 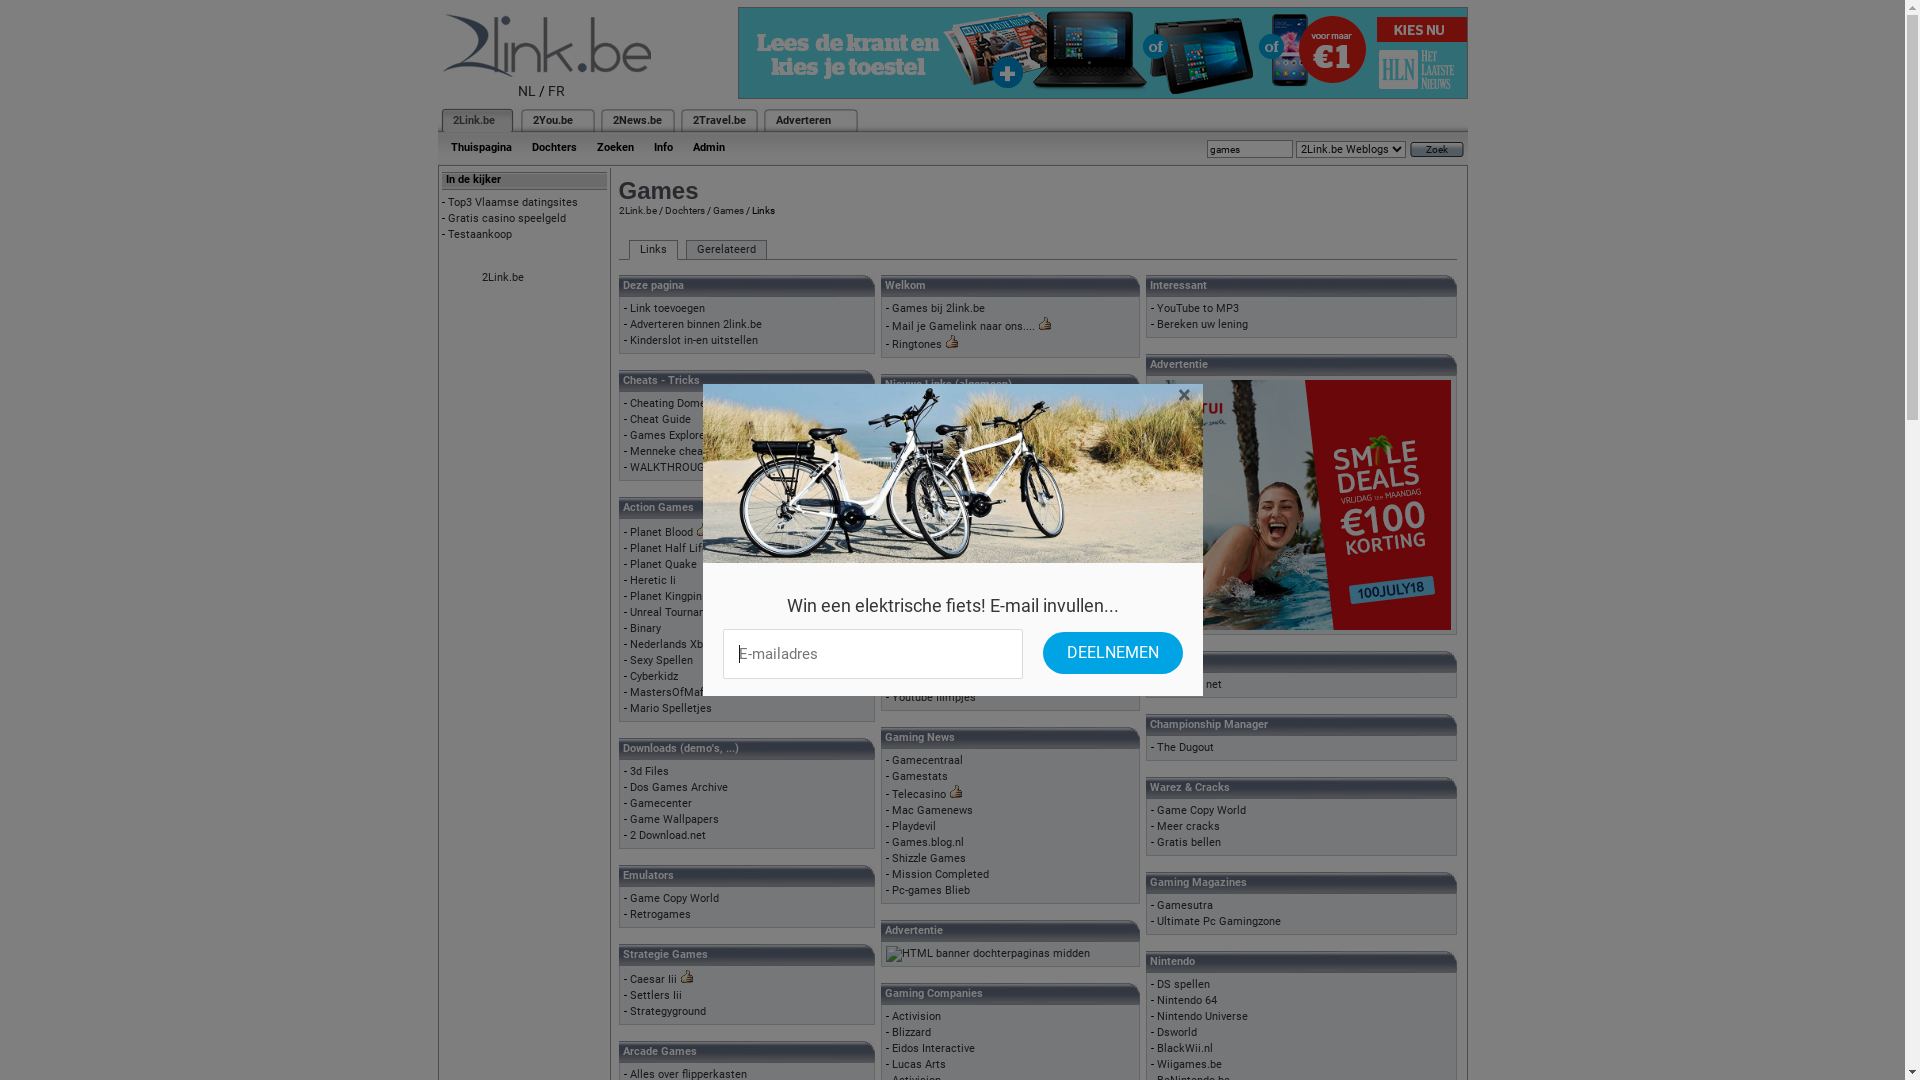 I want to click on Activision, so click(x=916, y=1016).